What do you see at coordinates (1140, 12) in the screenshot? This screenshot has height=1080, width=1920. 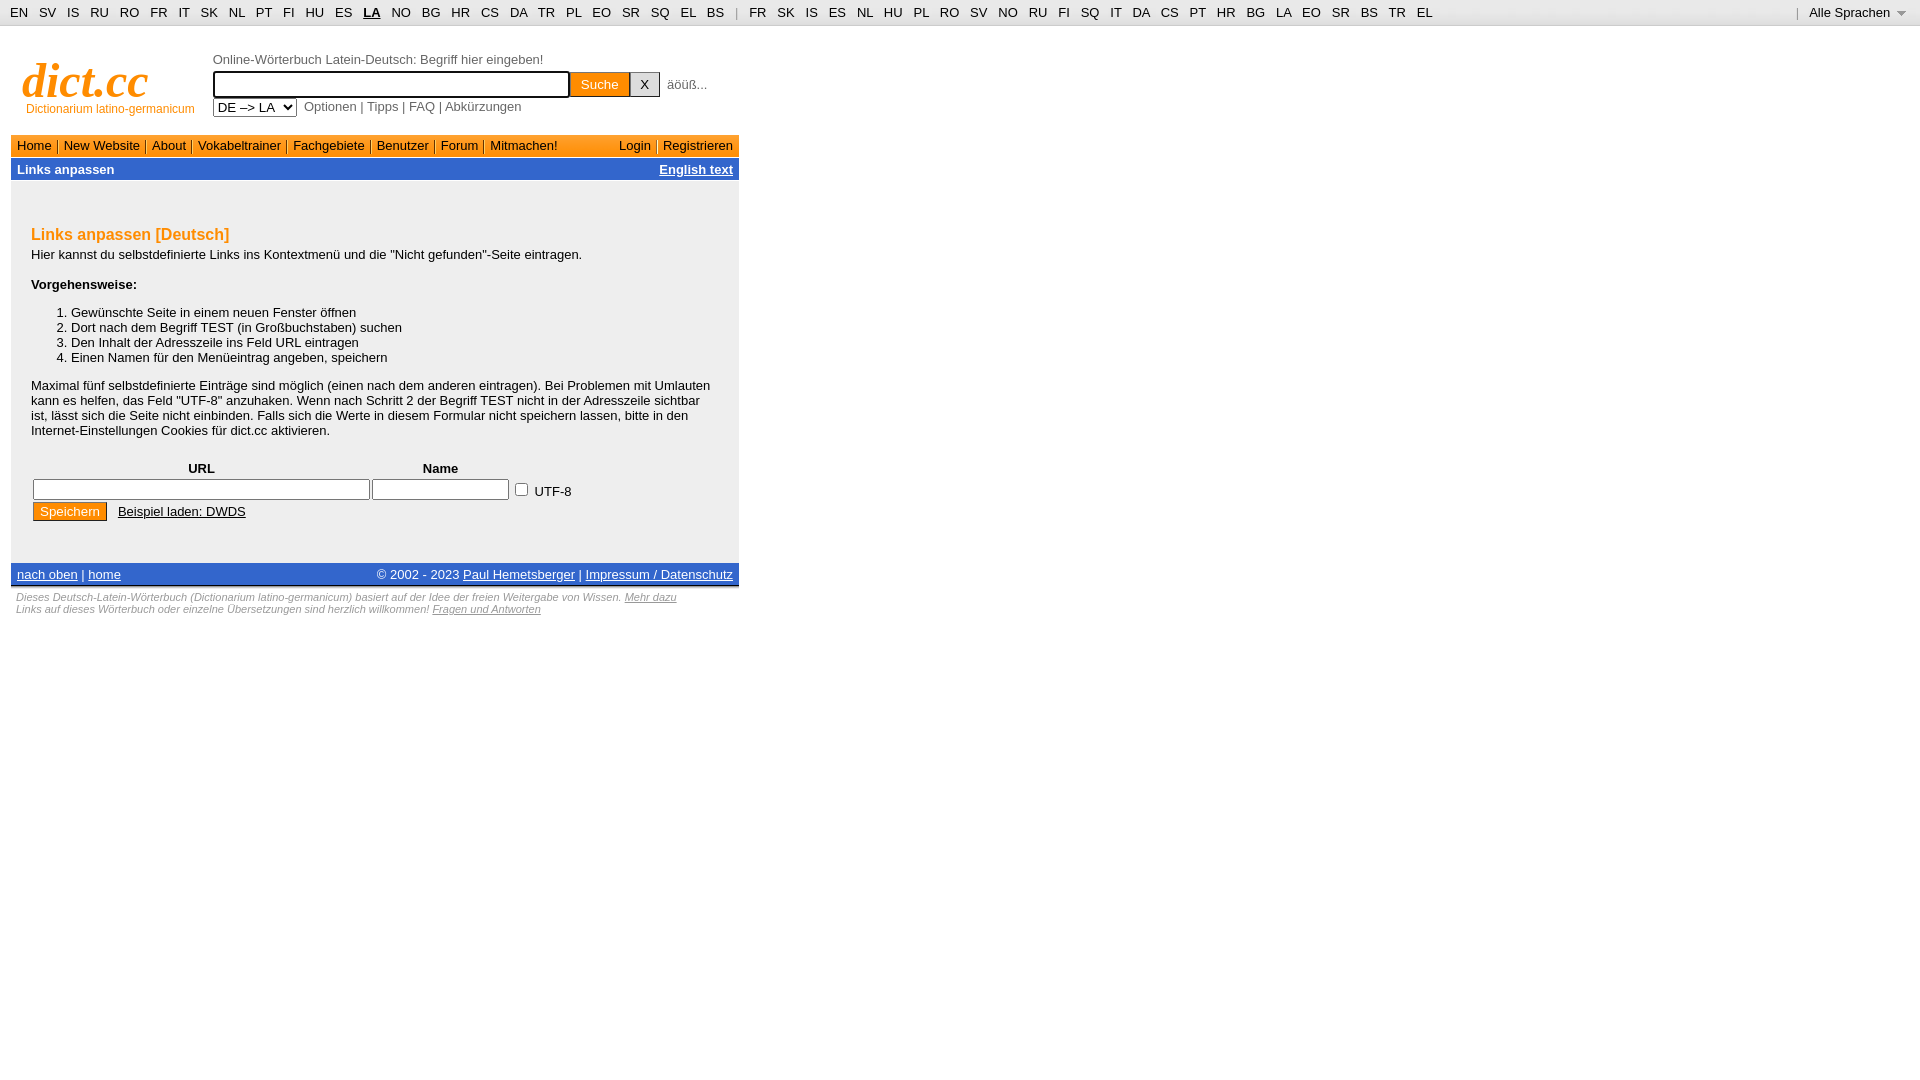 I see `DA` at bounding box center [1140, 12].